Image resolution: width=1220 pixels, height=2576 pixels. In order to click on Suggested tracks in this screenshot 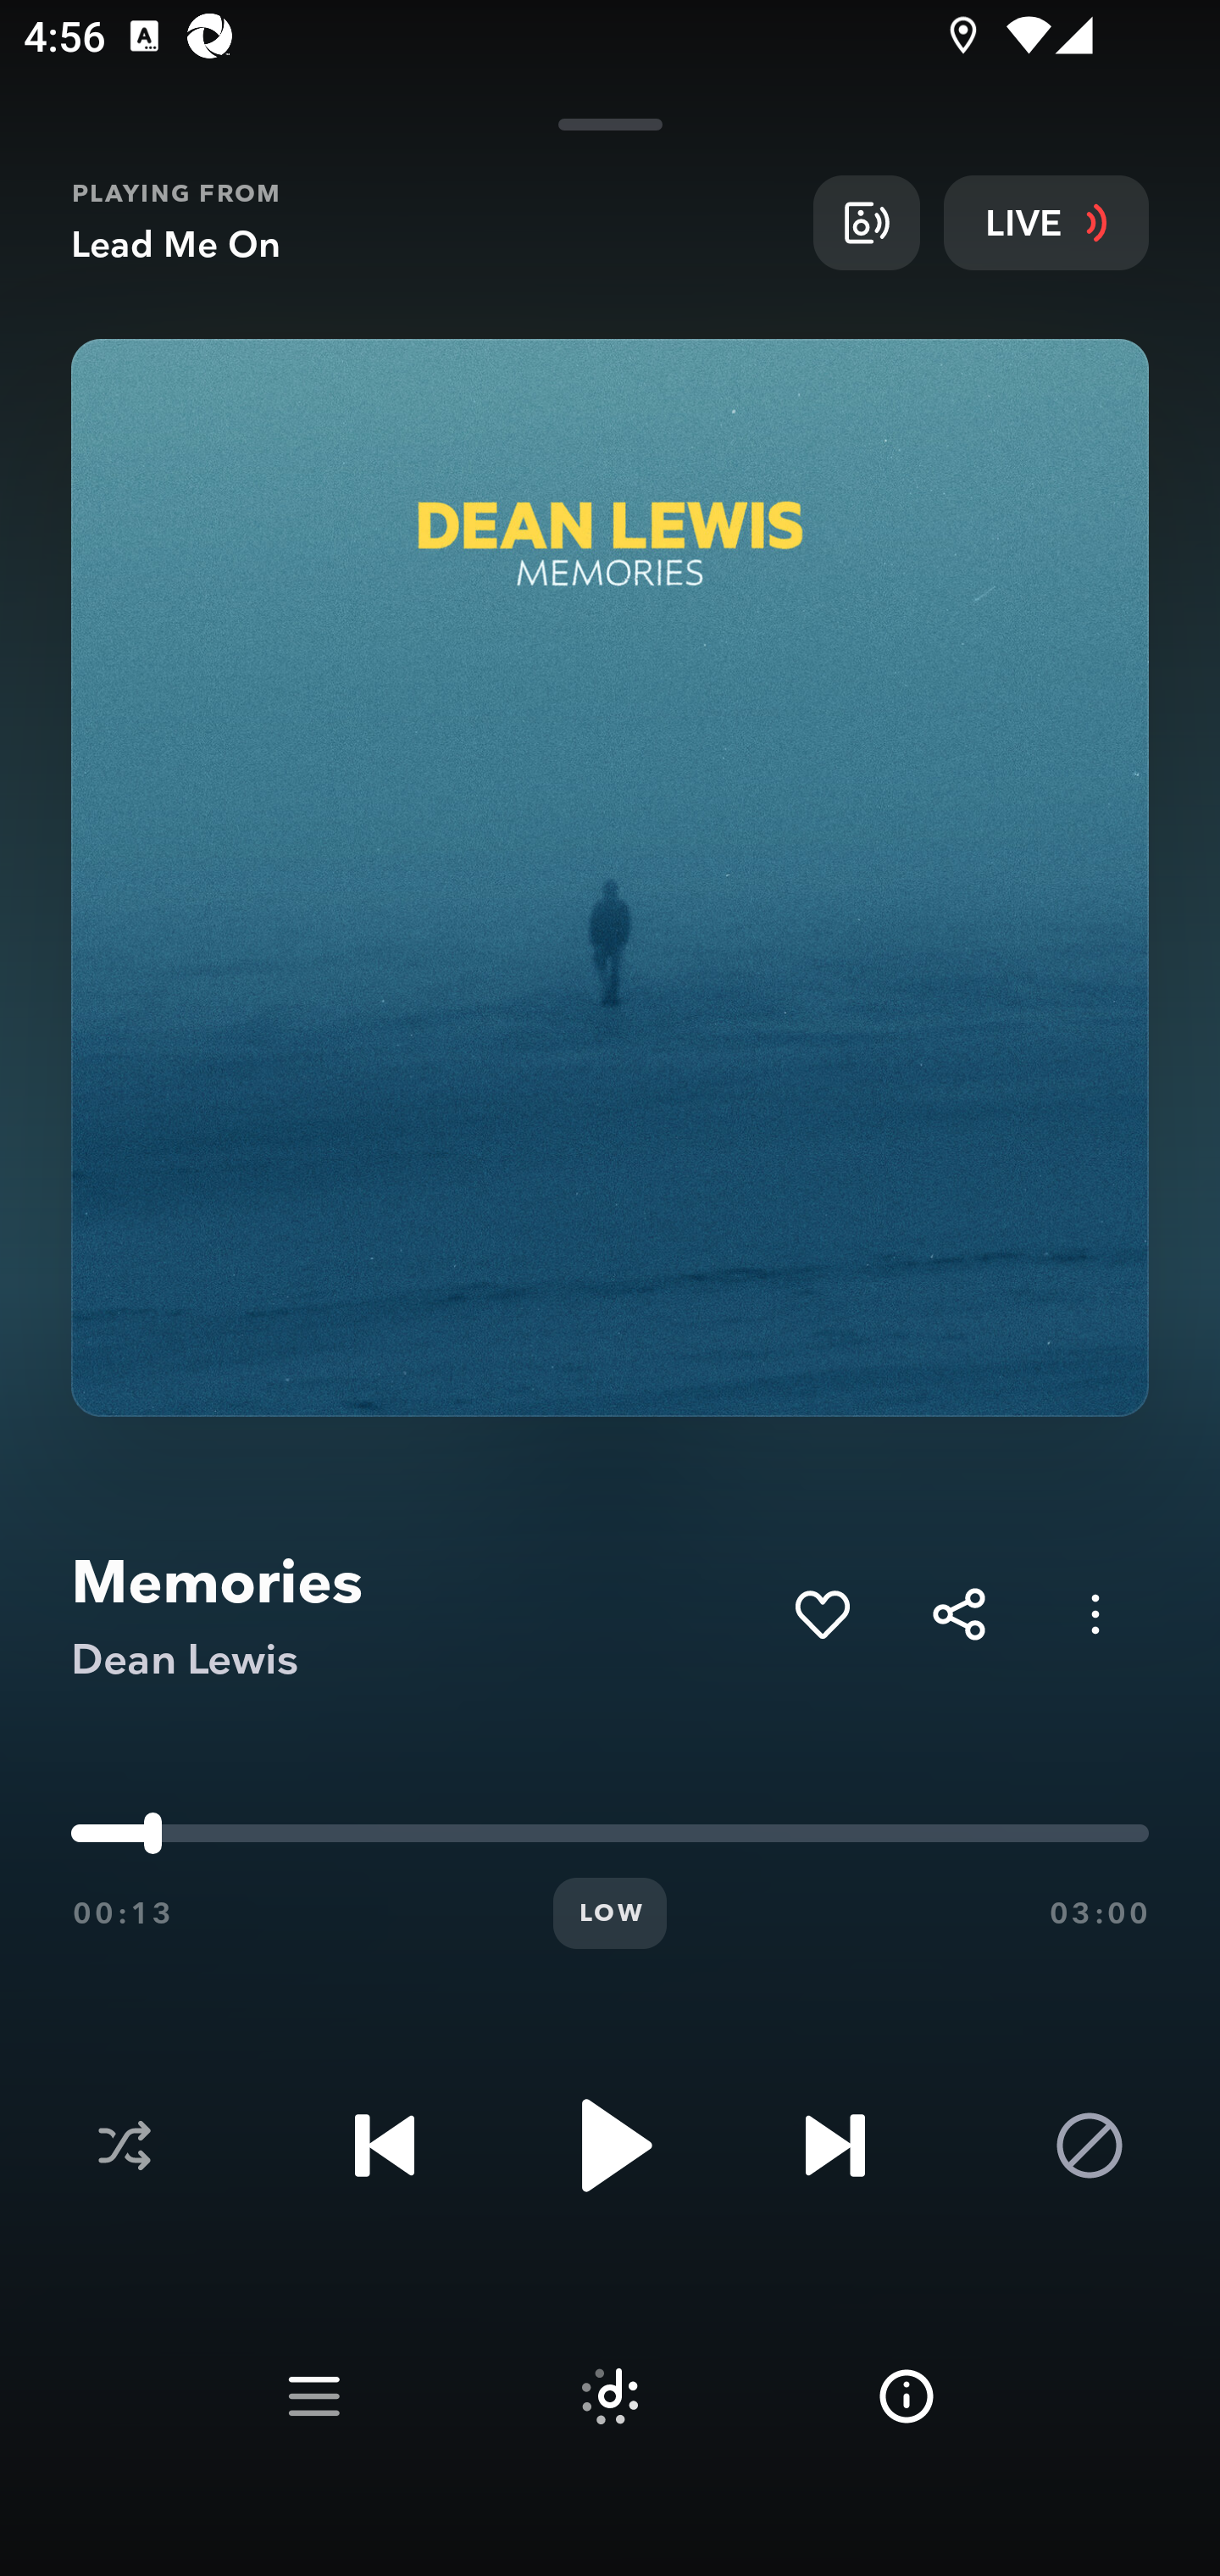, I will do `click(610, 2396)`.